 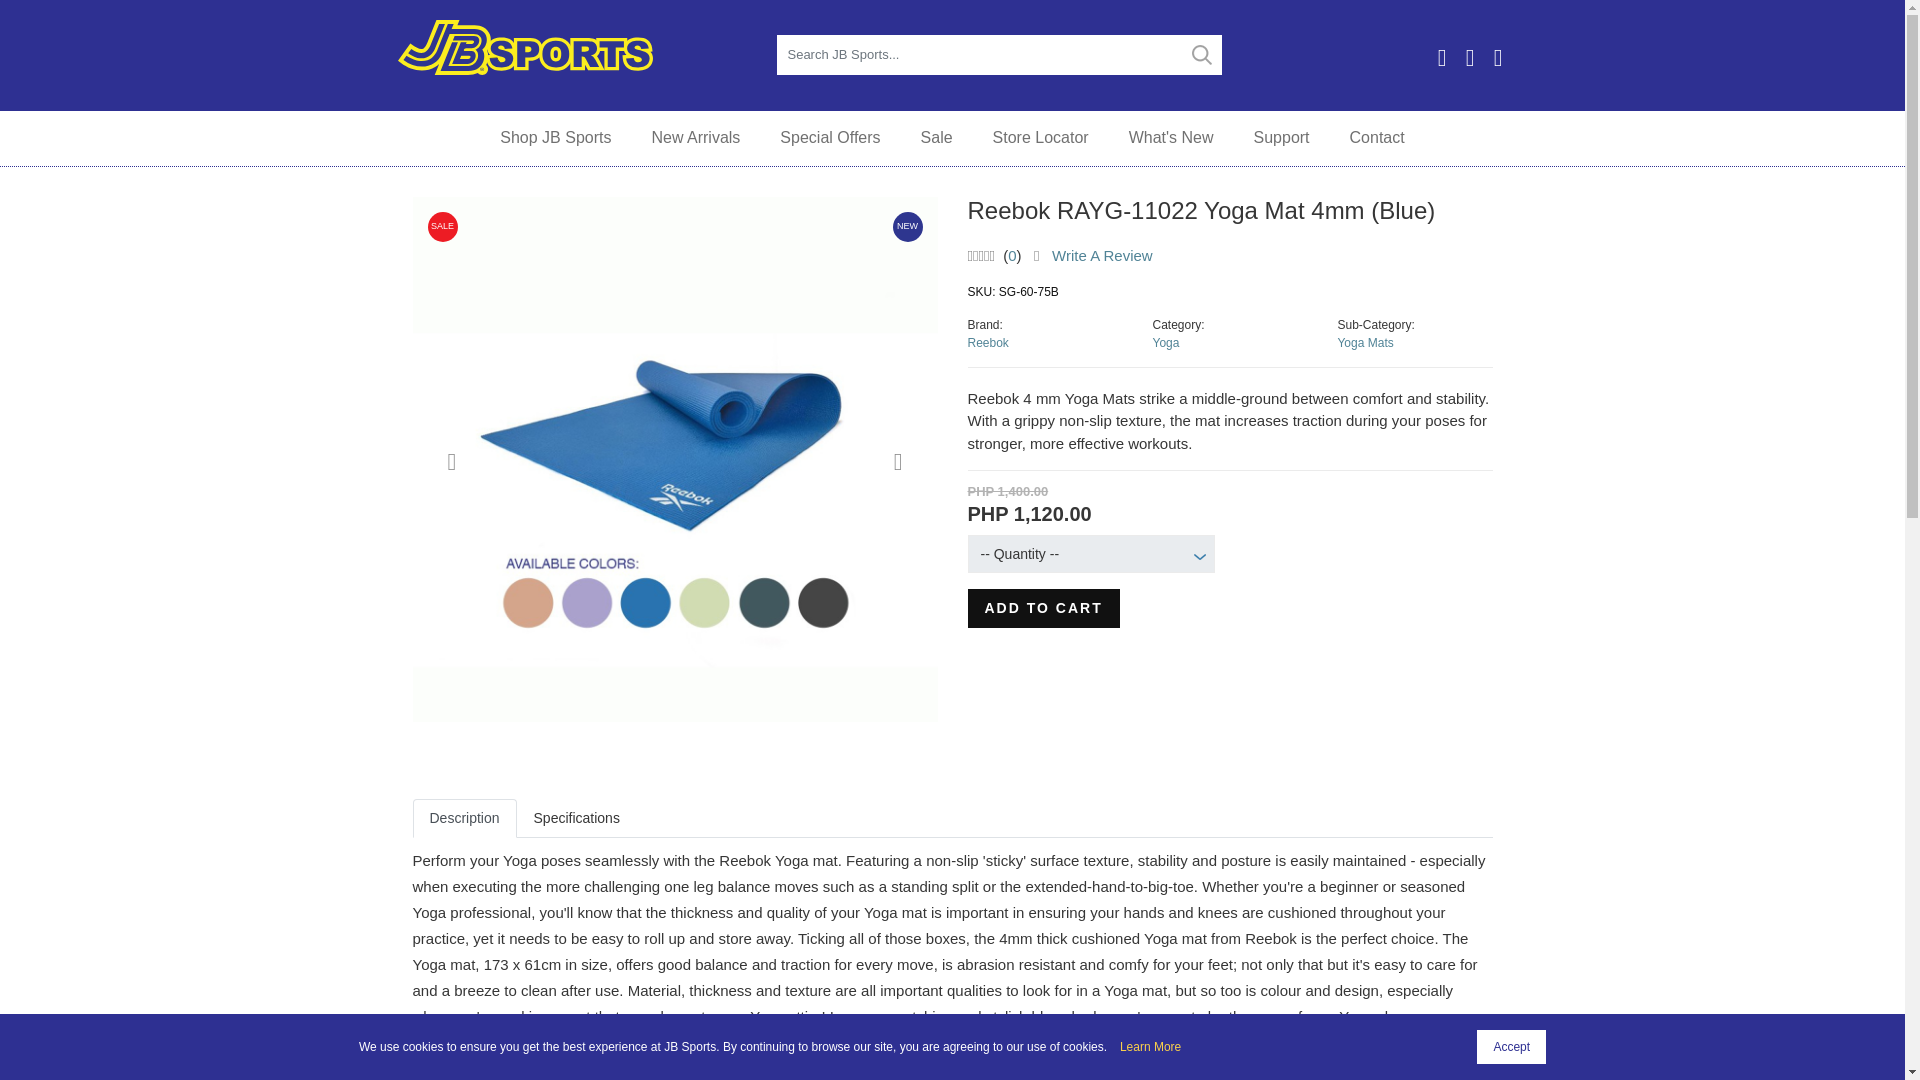 I want to click on Shop JB Sports, so click(x=556, y=138).